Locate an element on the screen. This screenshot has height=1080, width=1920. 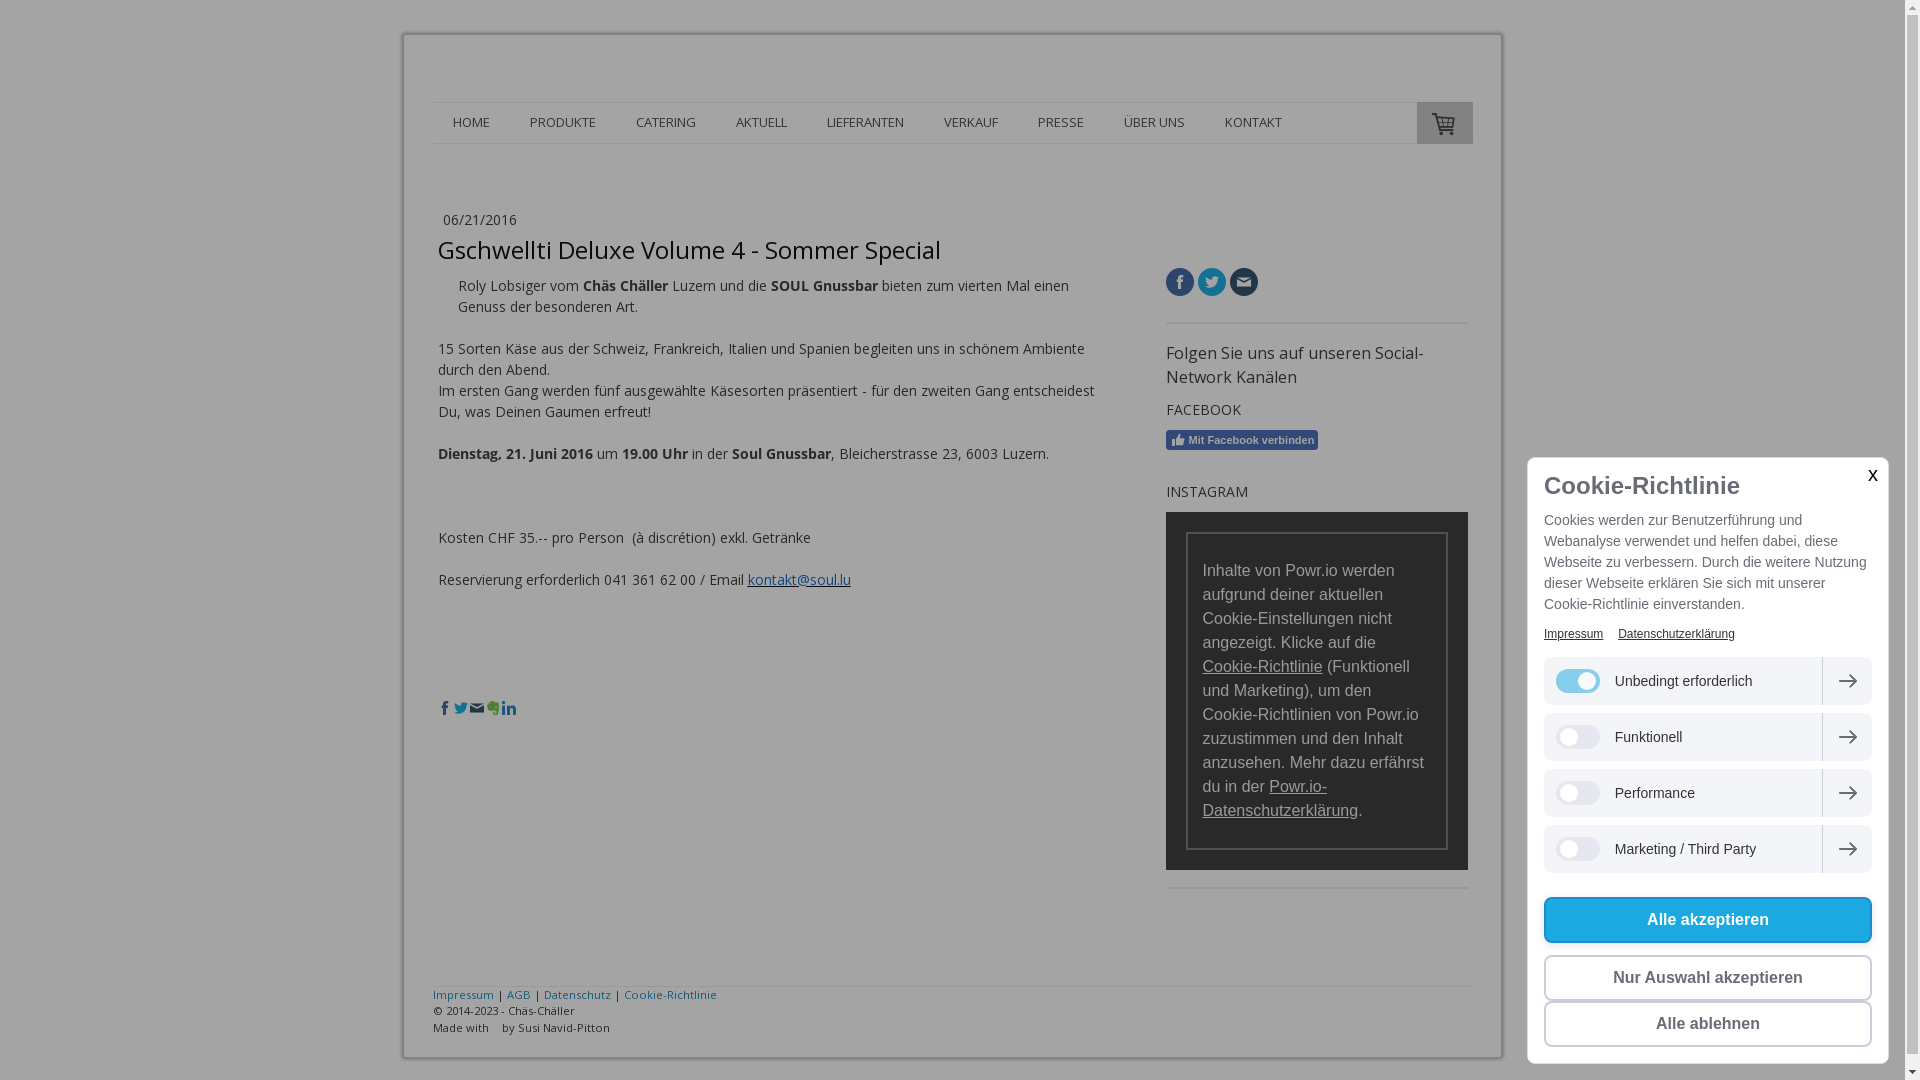
Impressum is located at coordinates (1574, 634).